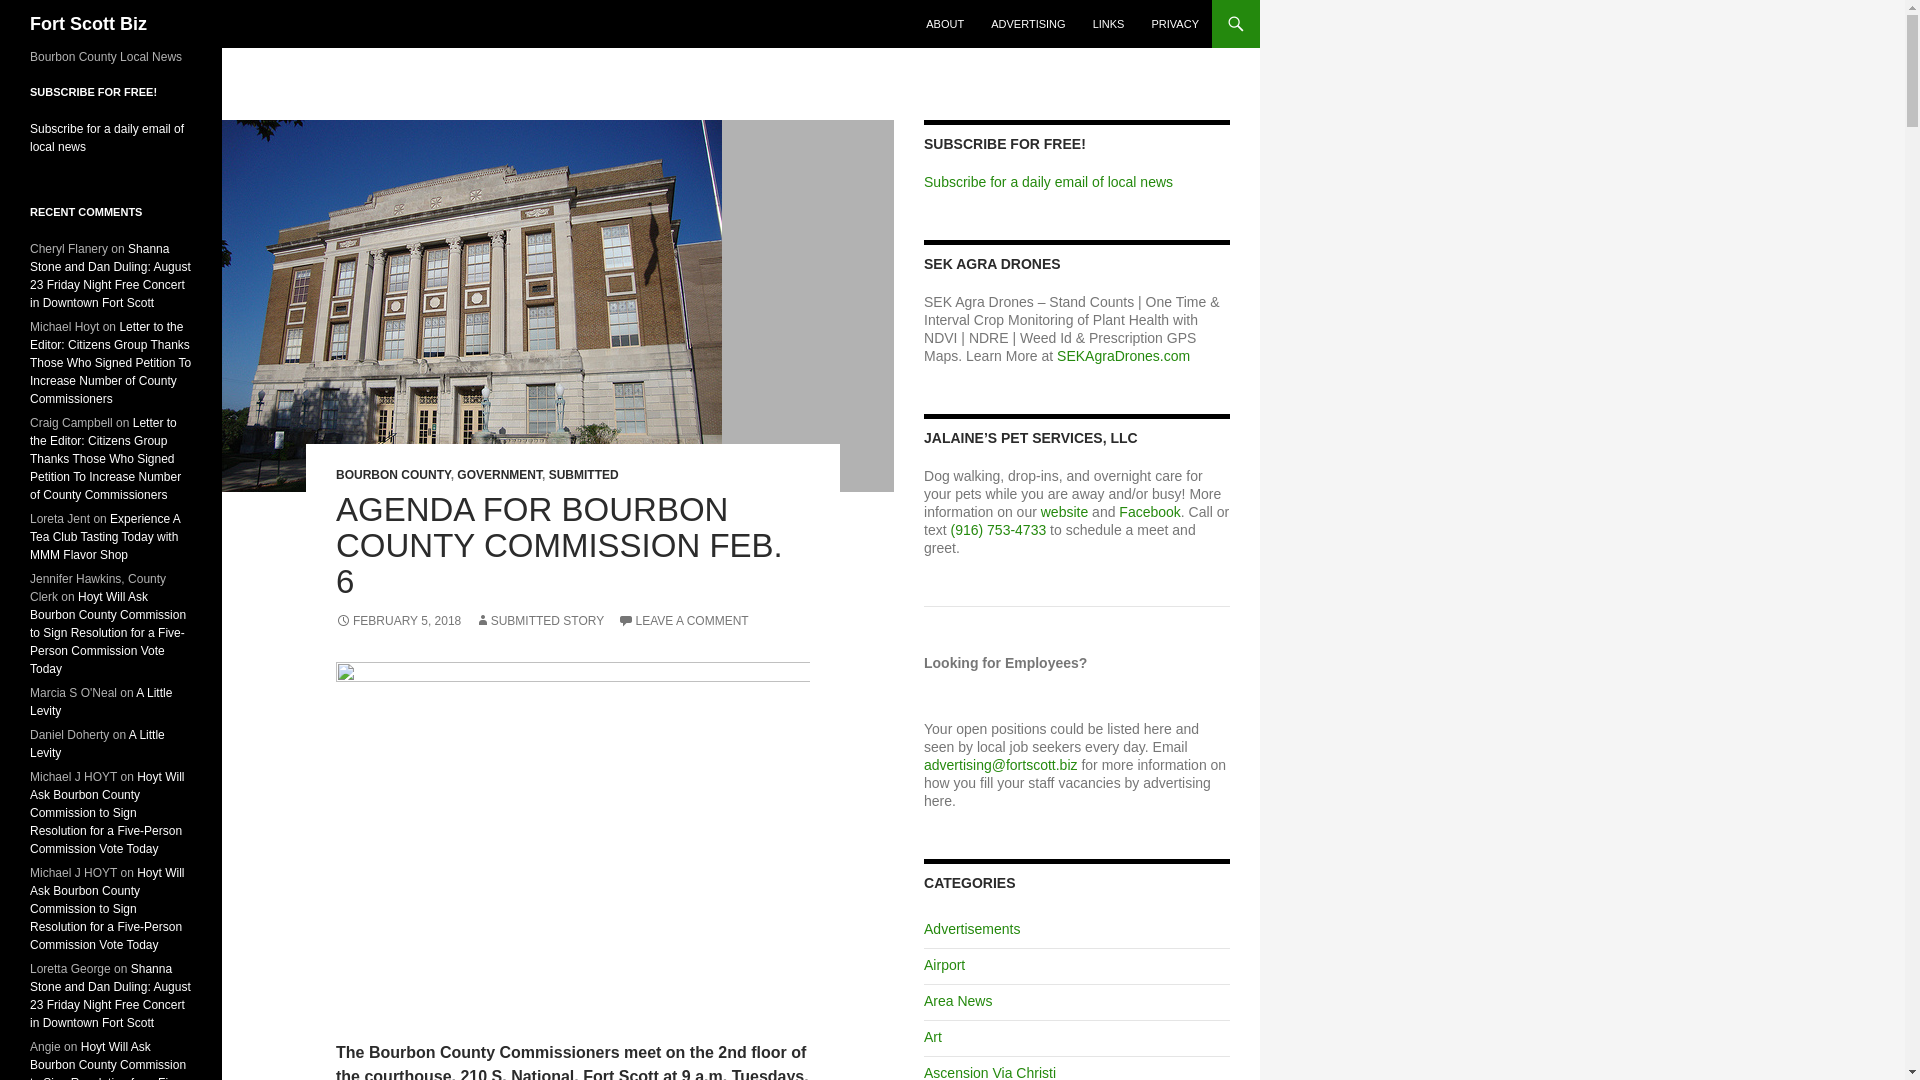 The image size is (1920, 1080). What do you see at coordinates (1108, 24) in the screenshot?
I see `LINKS` at bounding box center [1108, 24].